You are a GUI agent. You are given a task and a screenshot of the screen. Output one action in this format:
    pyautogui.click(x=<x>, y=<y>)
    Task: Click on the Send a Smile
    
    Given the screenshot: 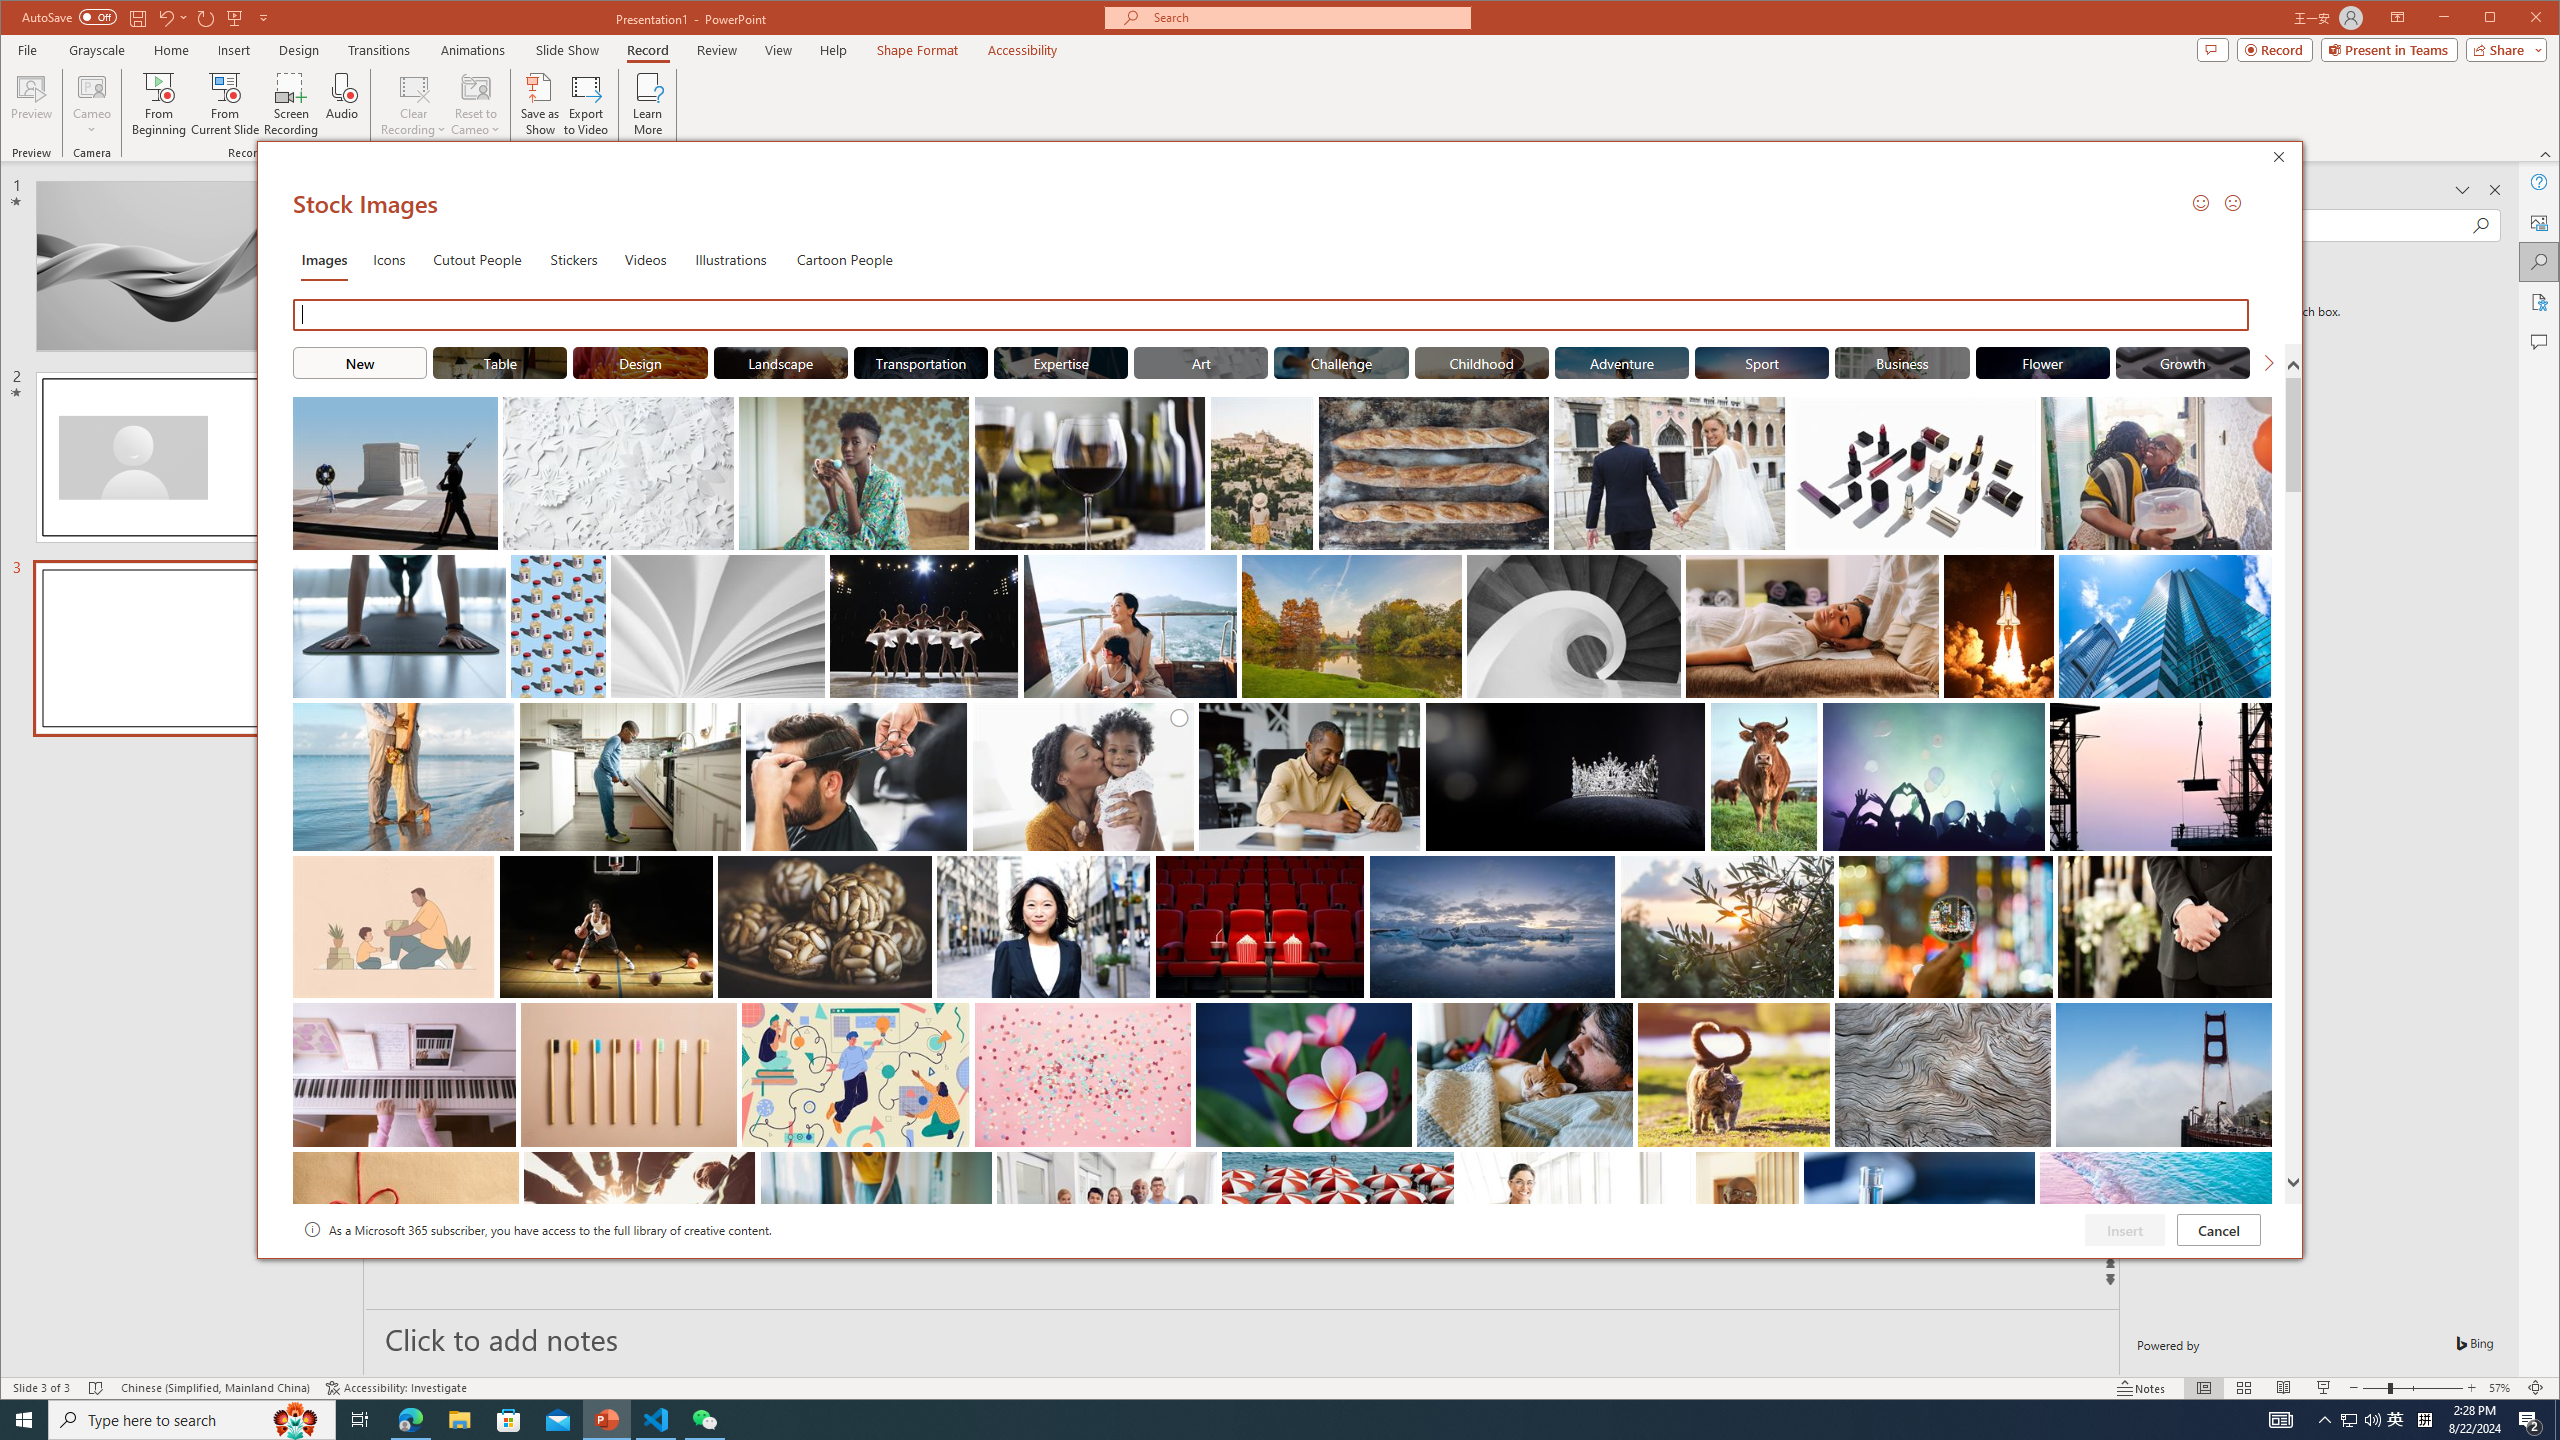 What is the action you would take?
    pyautogui.click(x=2201, y=202)
    